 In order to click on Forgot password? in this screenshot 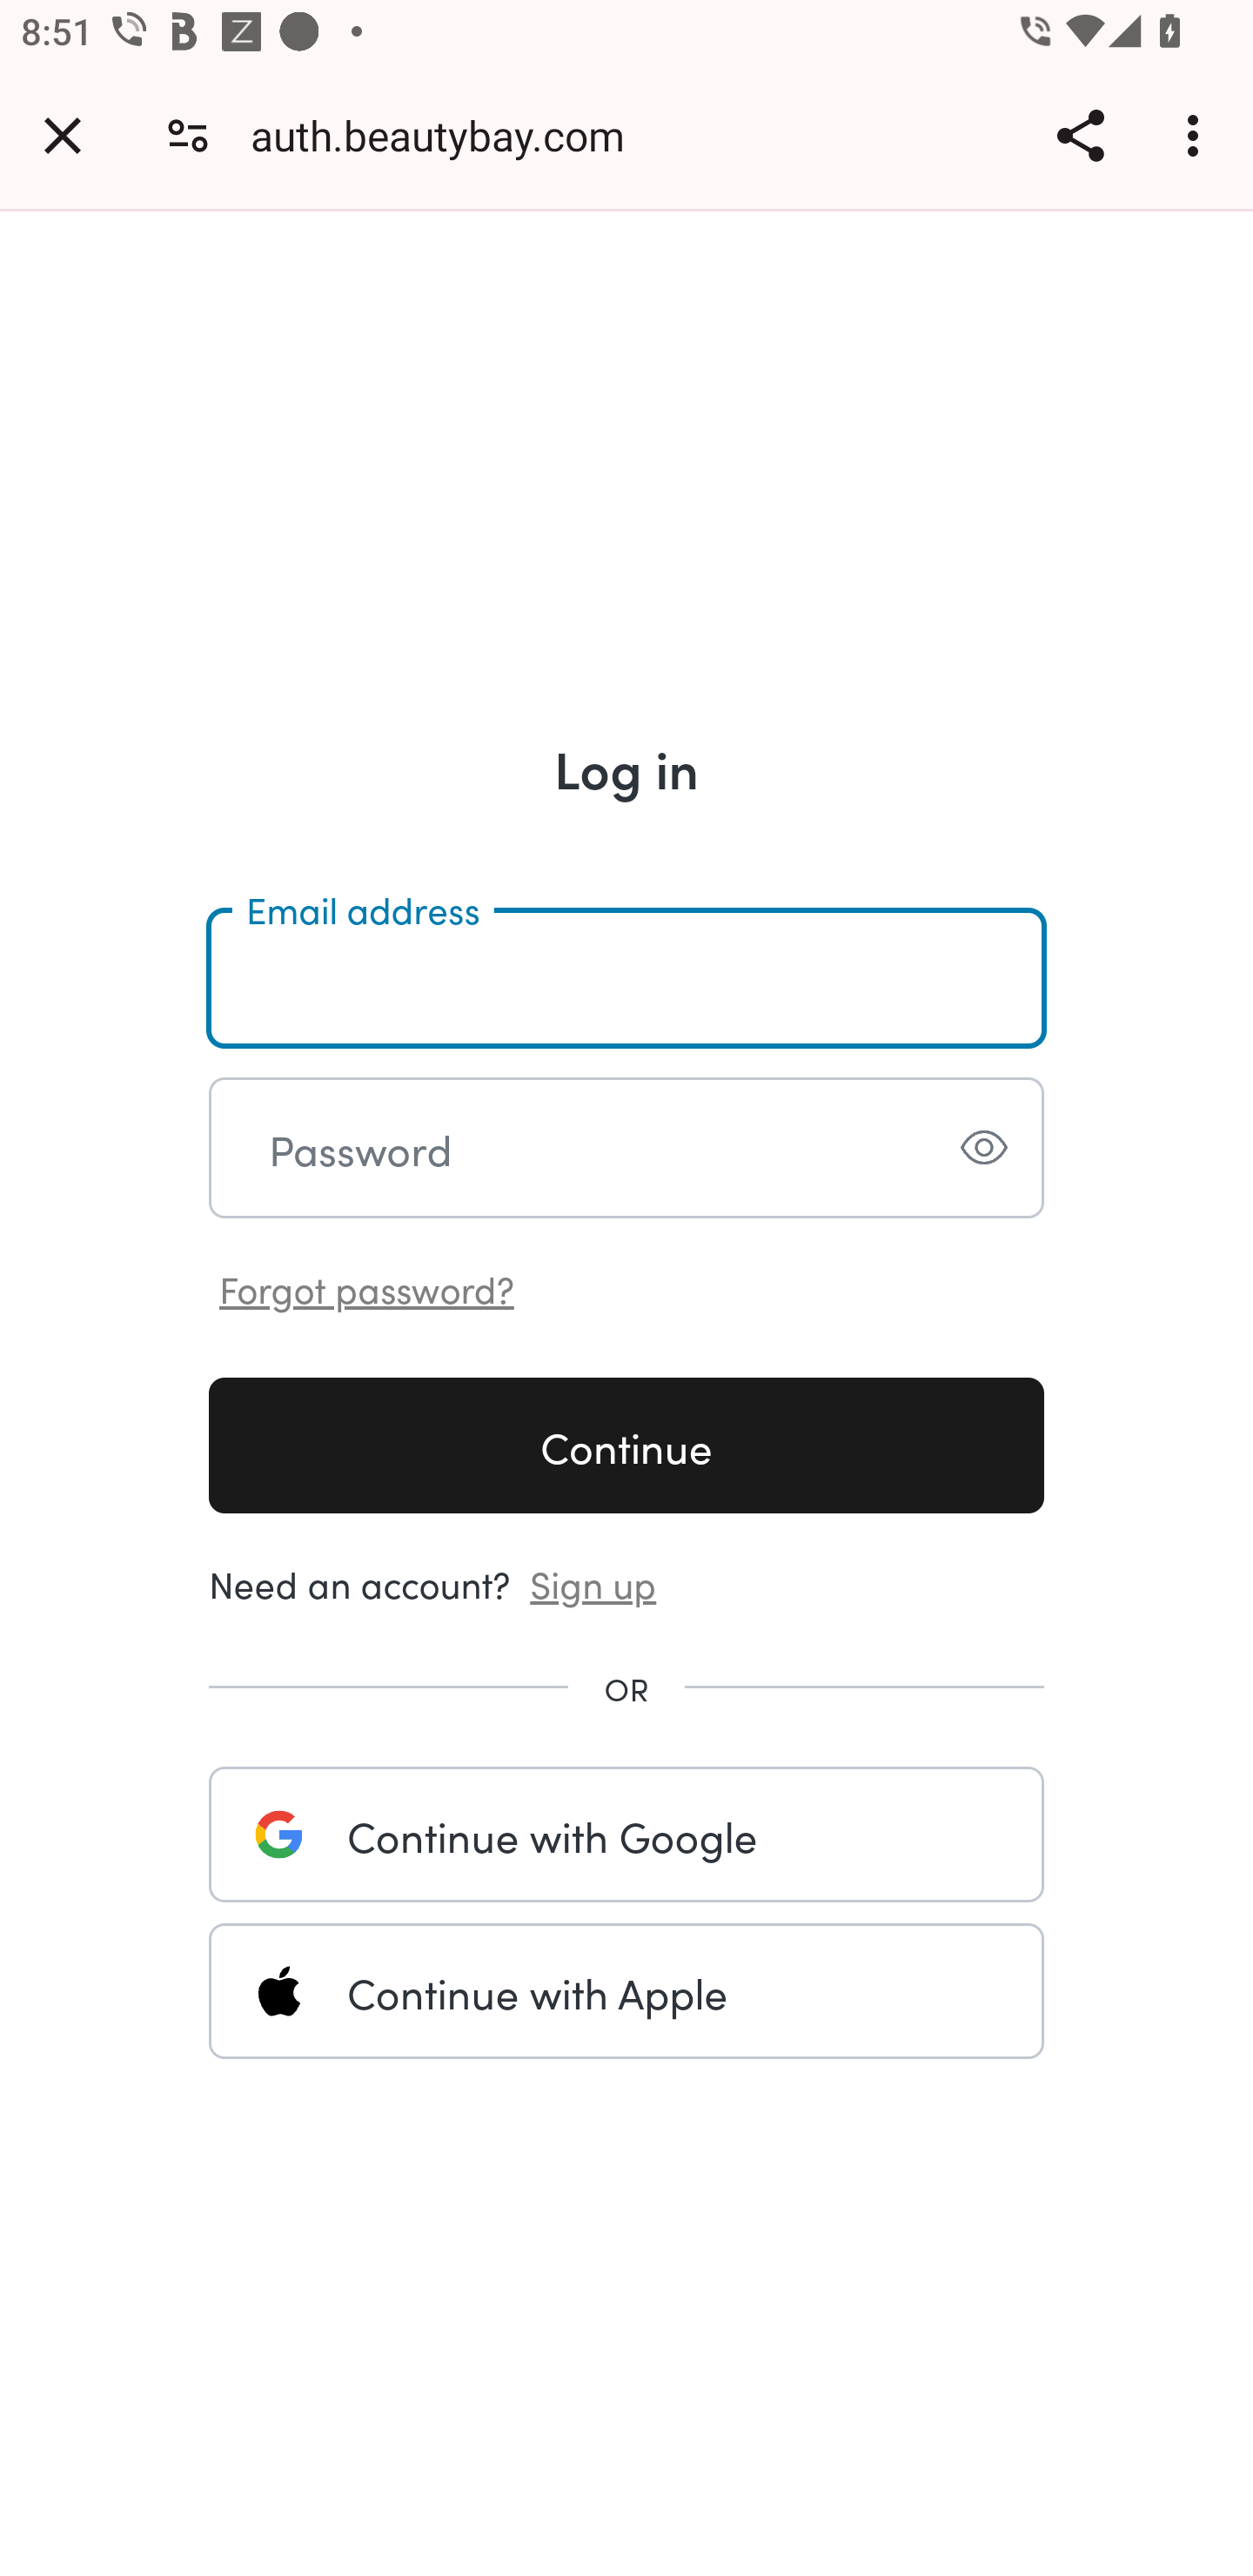, I will do `click(367, 1286)`.